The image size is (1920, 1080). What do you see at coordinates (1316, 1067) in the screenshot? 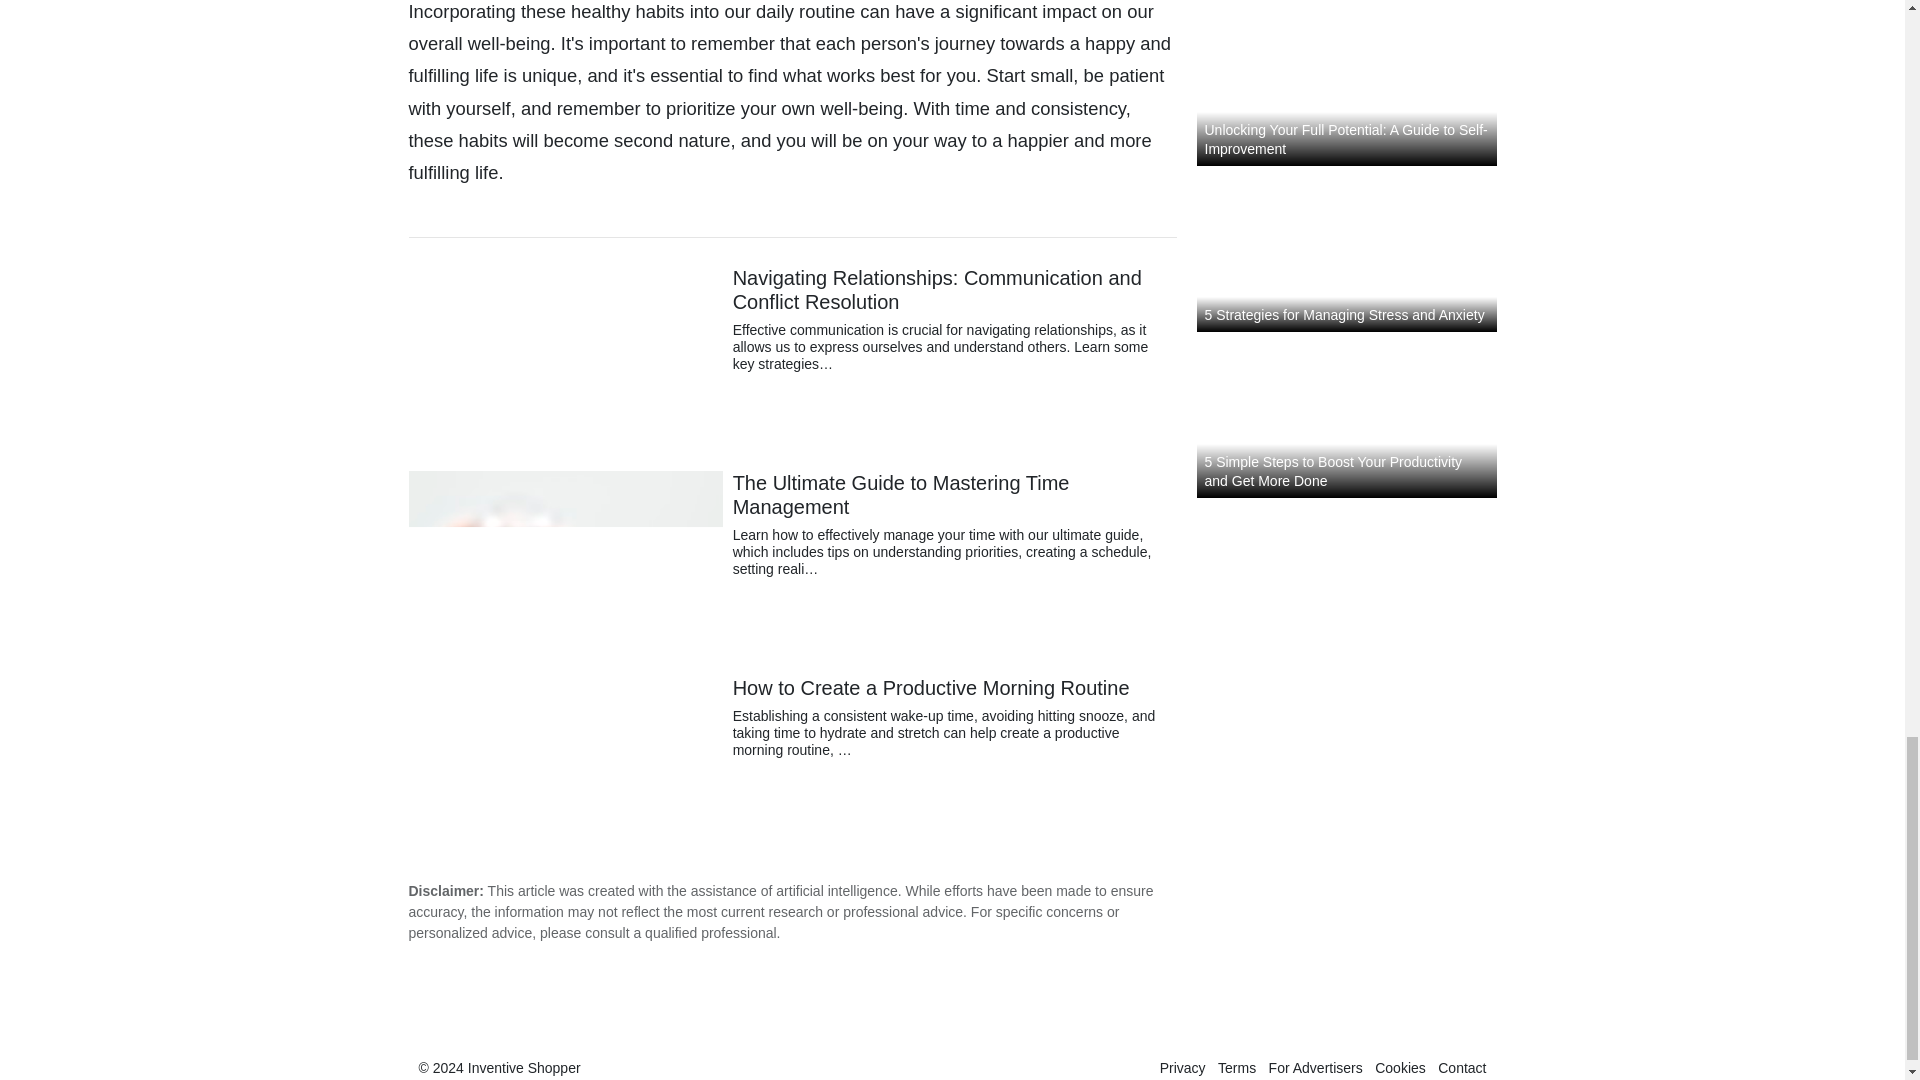
I see `For Advertisers` at bounding box center [1316, 1067].